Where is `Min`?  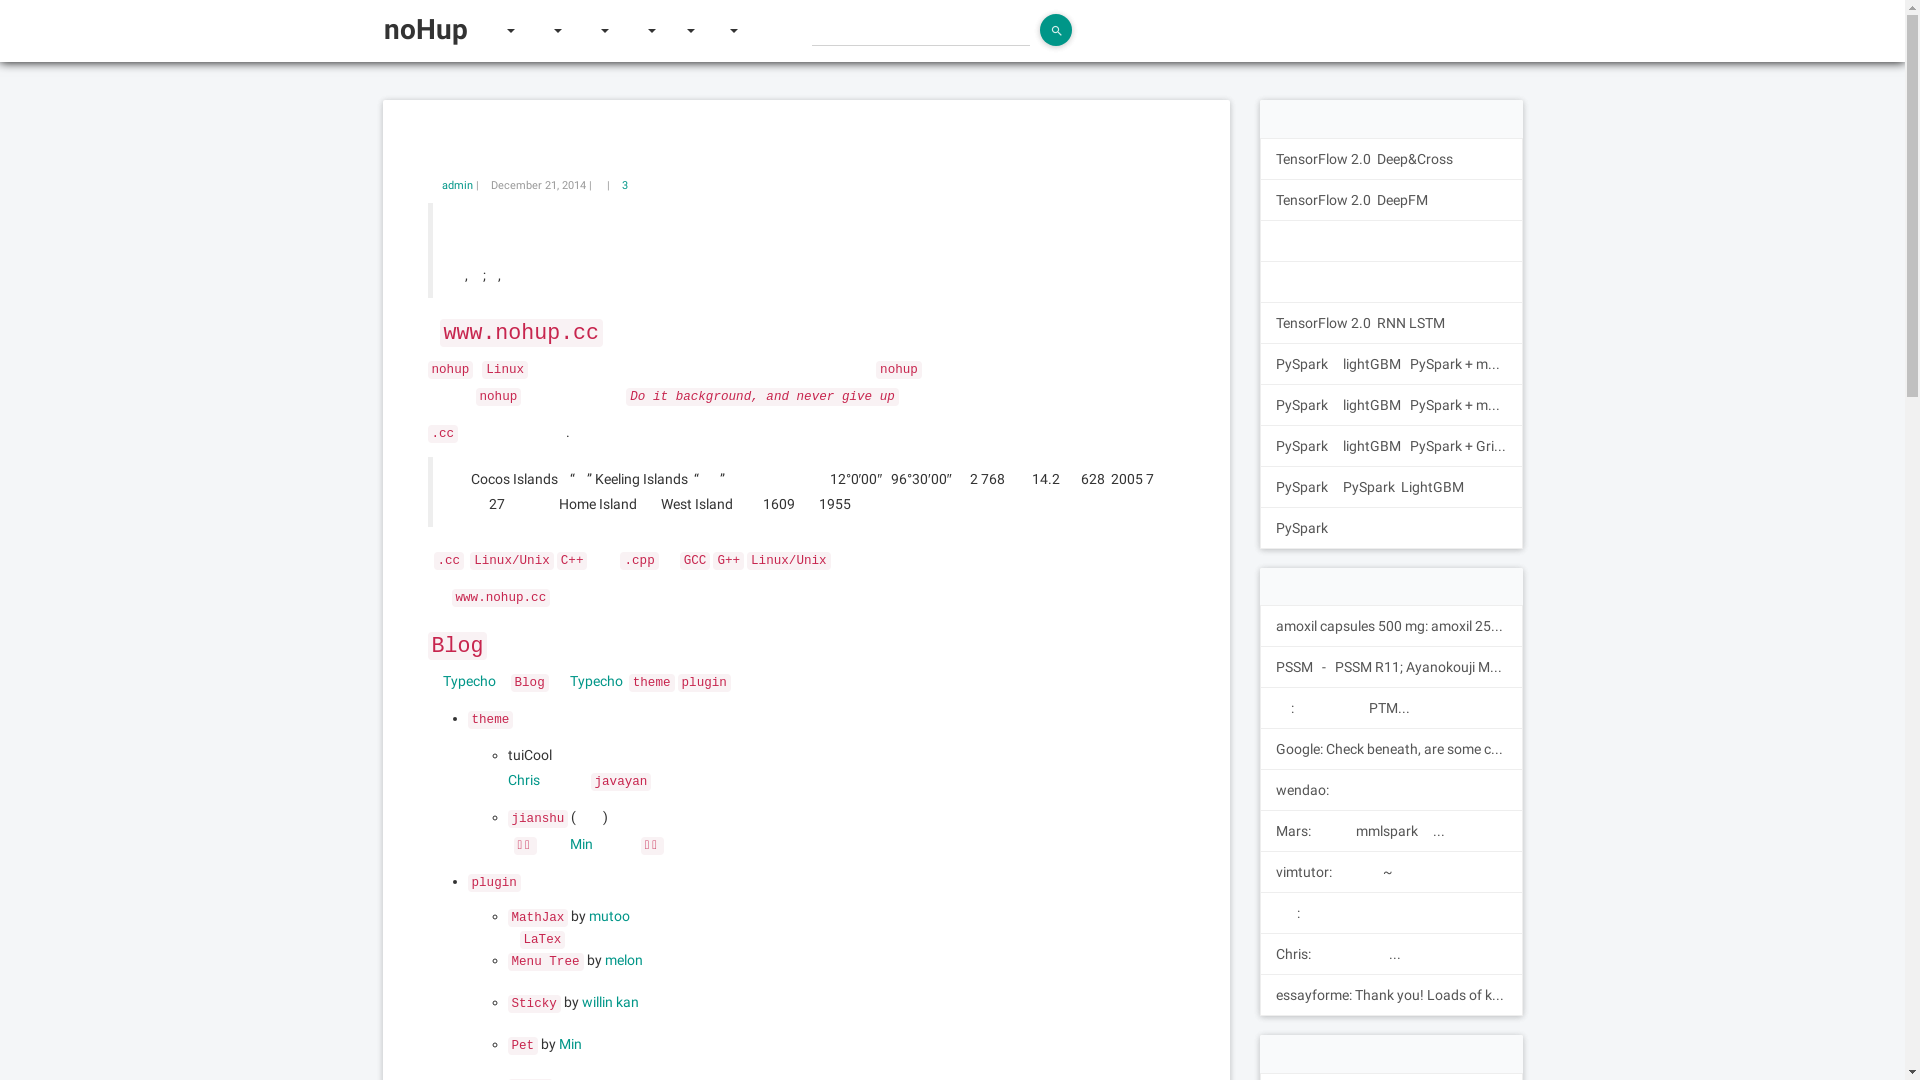 Min is located at coordinates (570, 1044).